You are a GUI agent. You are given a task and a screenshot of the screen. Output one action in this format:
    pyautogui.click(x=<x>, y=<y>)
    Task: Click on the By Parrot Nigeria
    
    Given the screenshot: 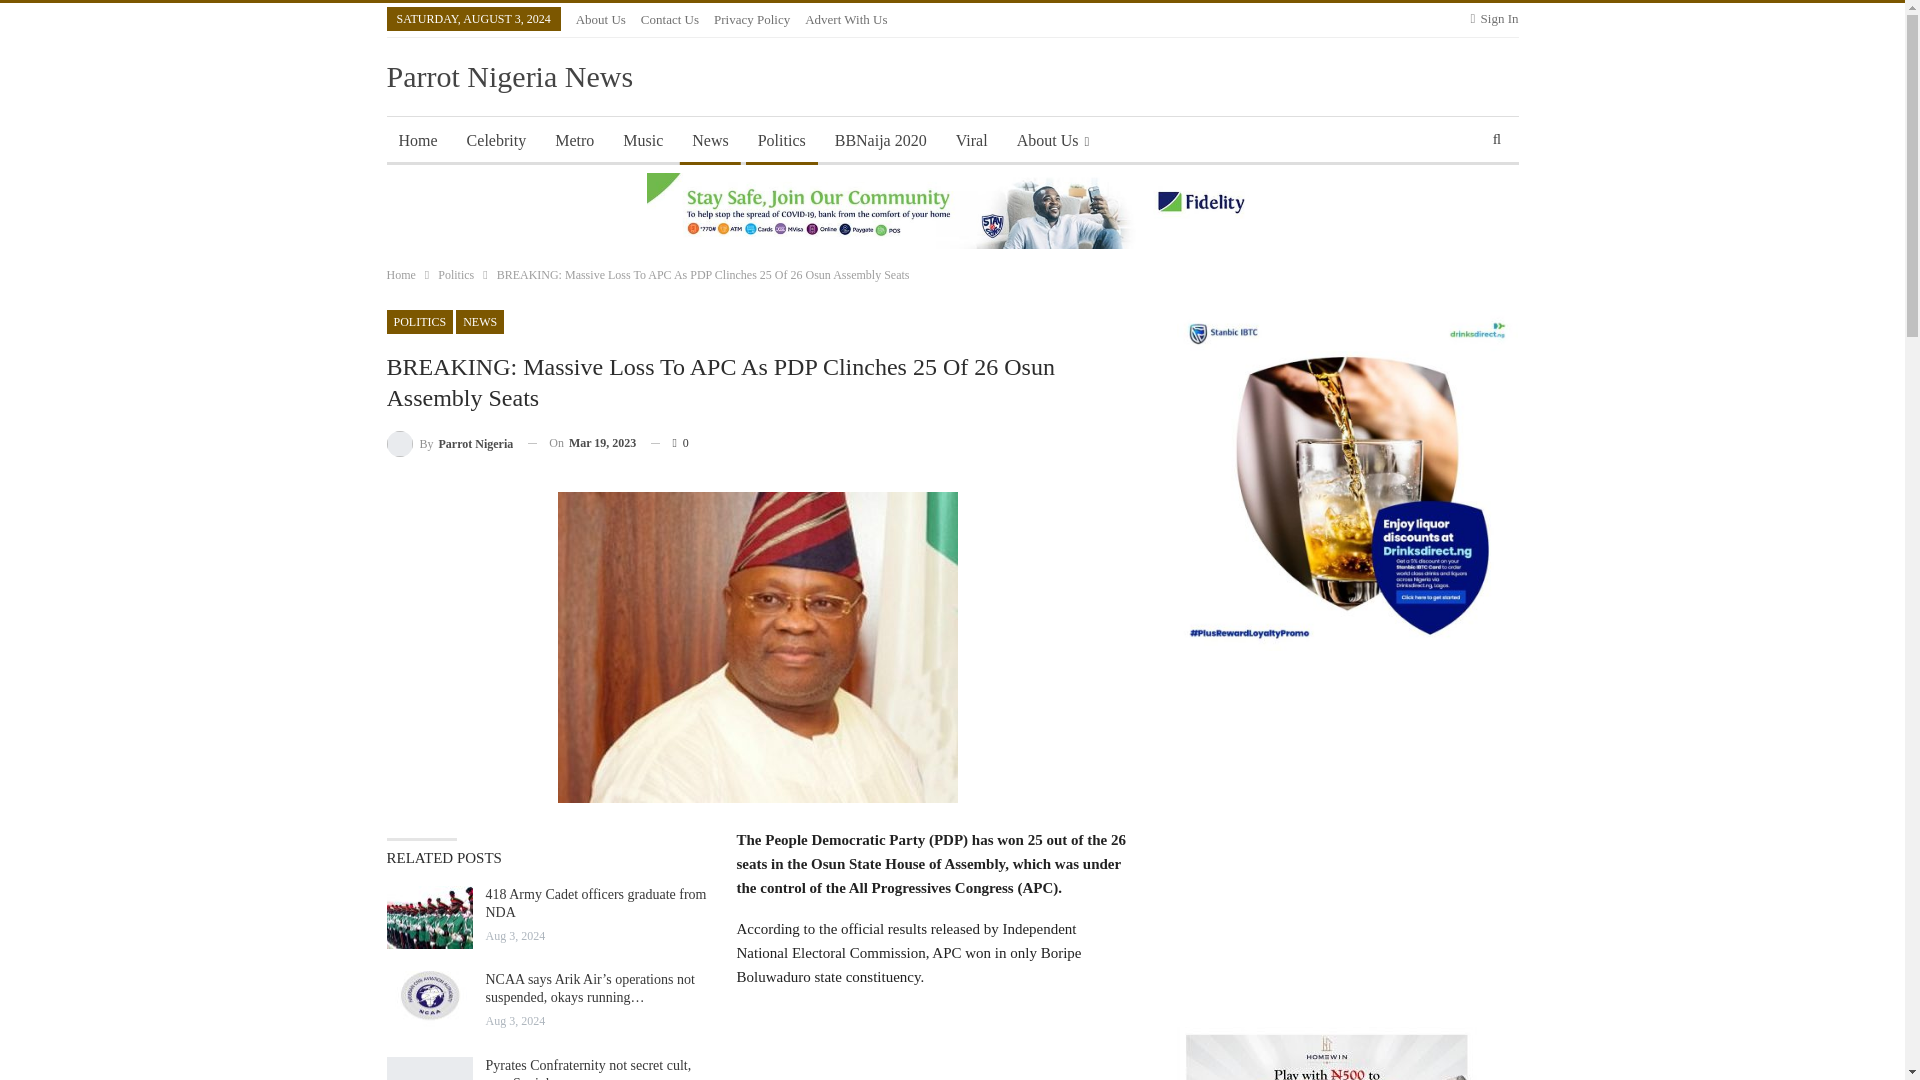 What is the action you would take?
    pyautogui.click(x=448, y=442)
    